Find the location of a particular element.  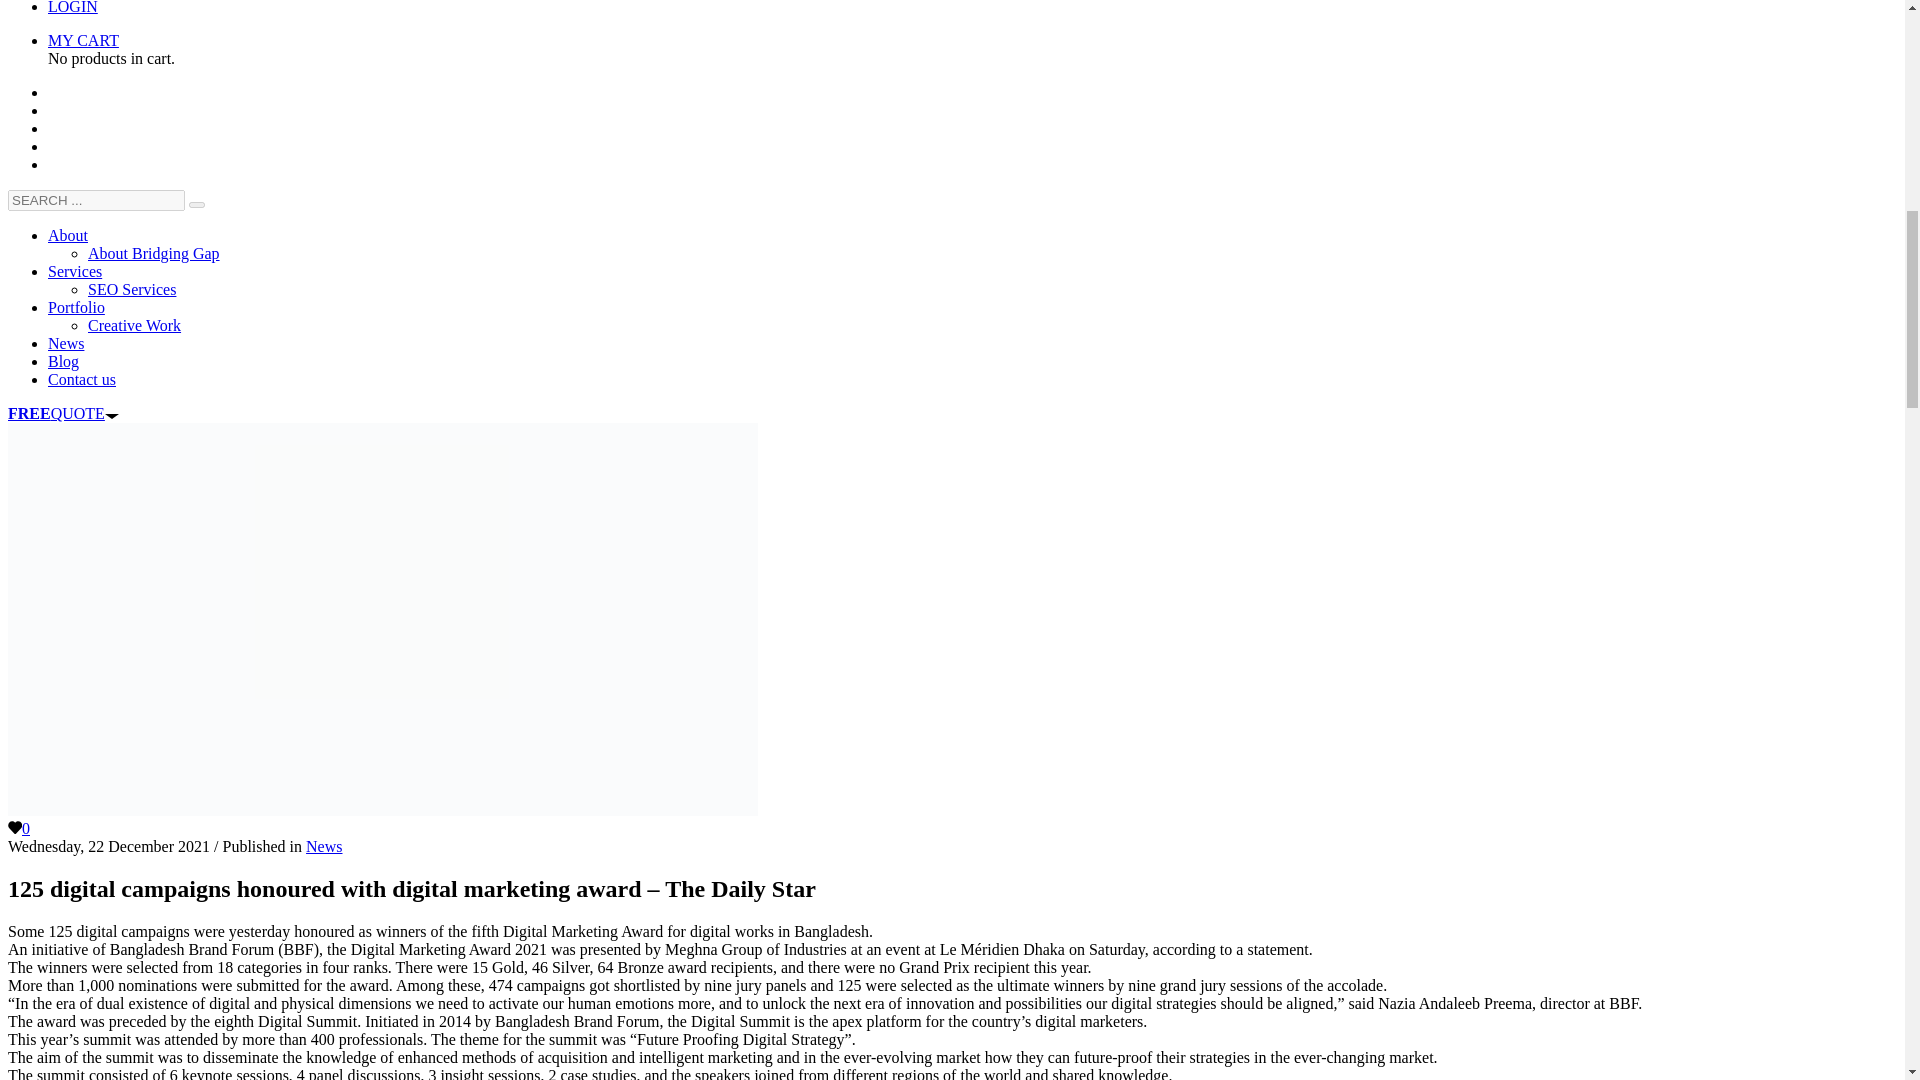

News is located at coordinates (66, 343).